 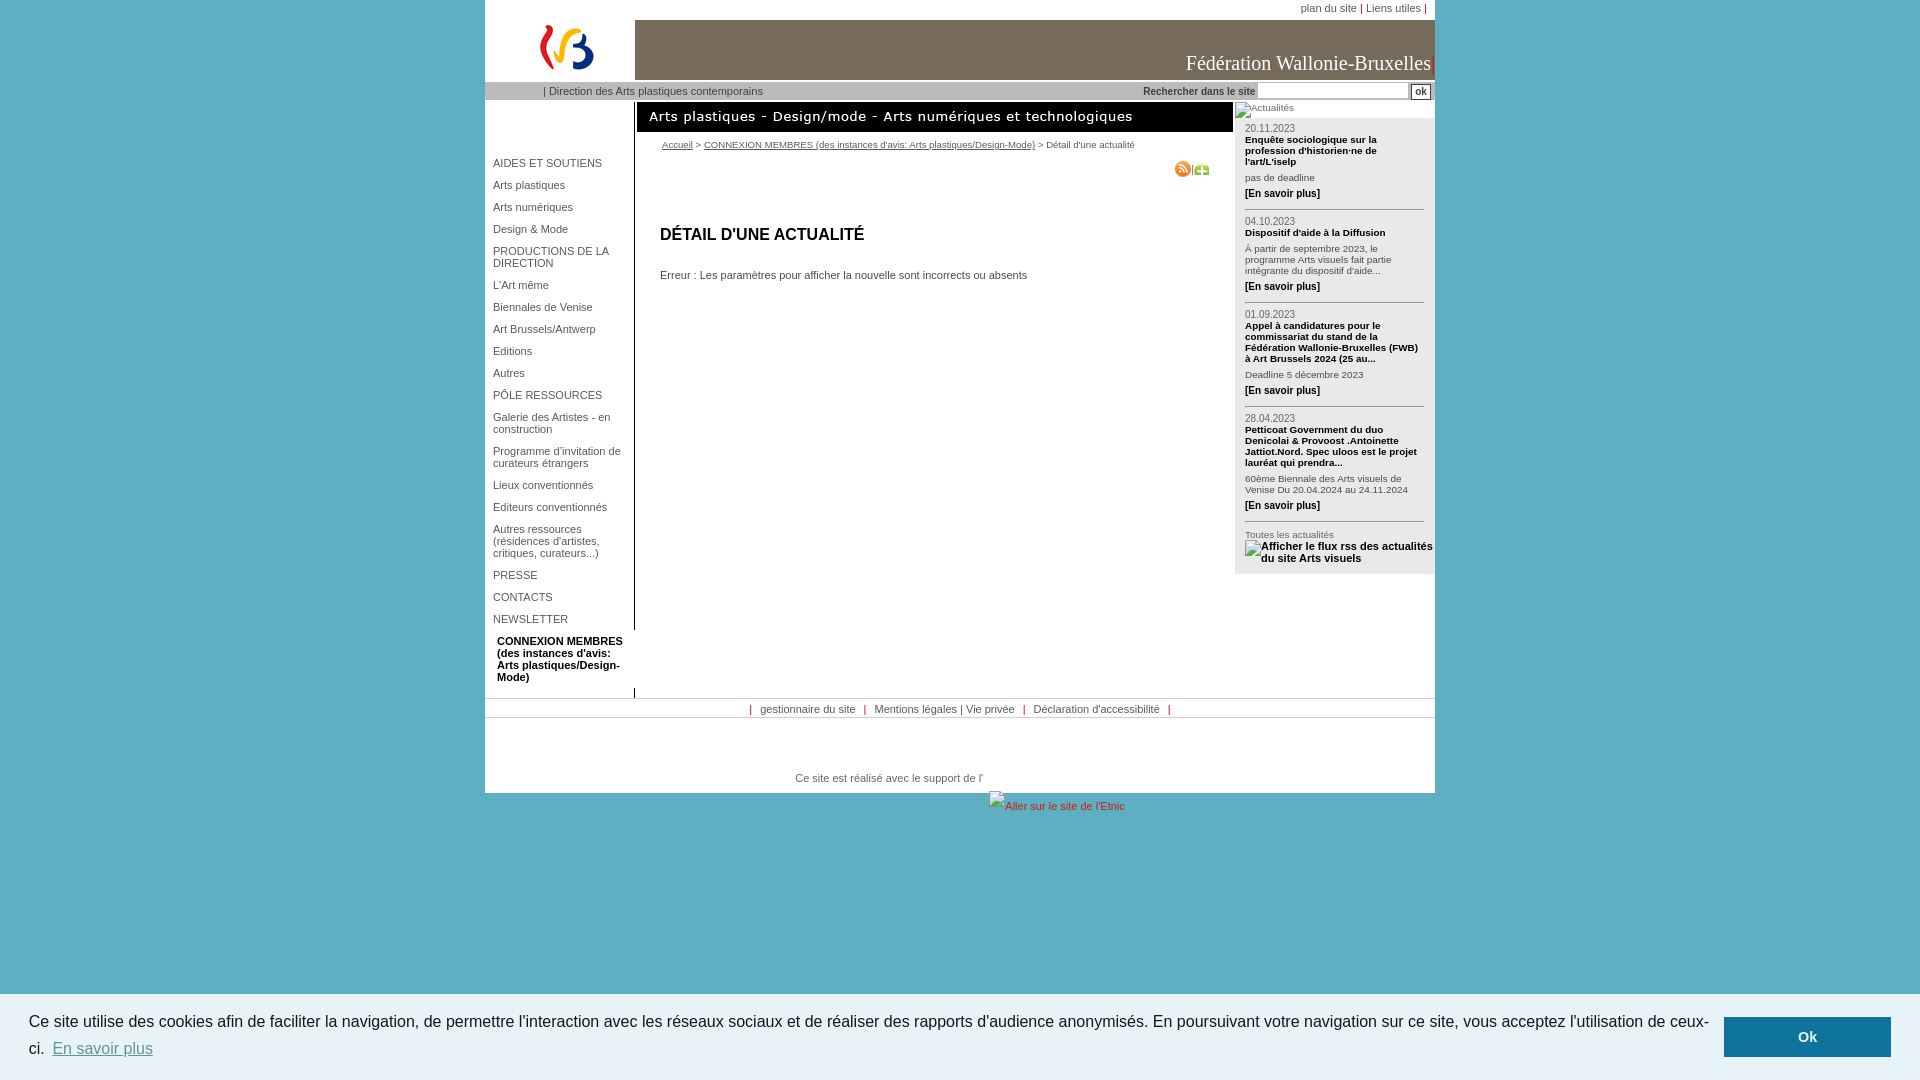 What do you see at coordinates (808, 709) in the screenshot?
I see `gestionnaire du site` at bounding box center [808, 709].